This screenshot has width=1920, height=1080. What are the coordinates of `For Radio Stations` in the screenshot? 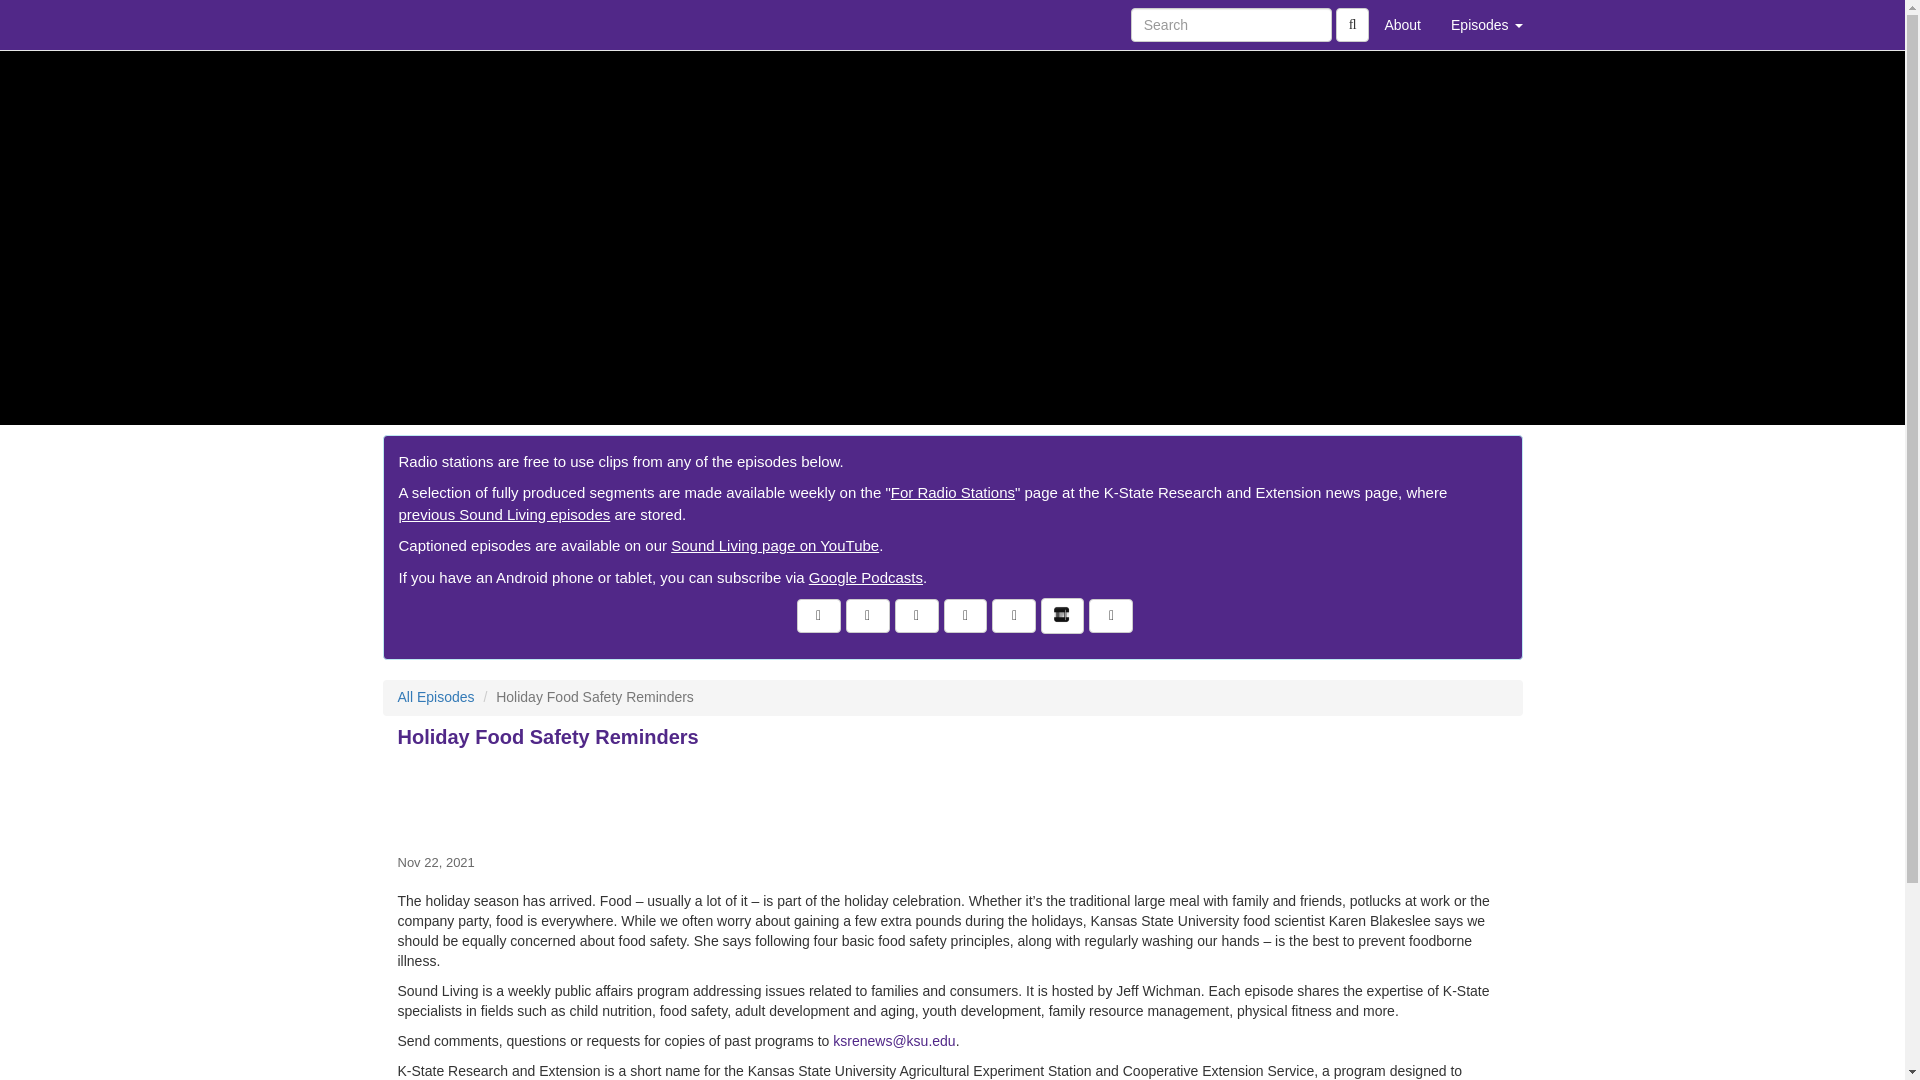 It's located at (952, 492).